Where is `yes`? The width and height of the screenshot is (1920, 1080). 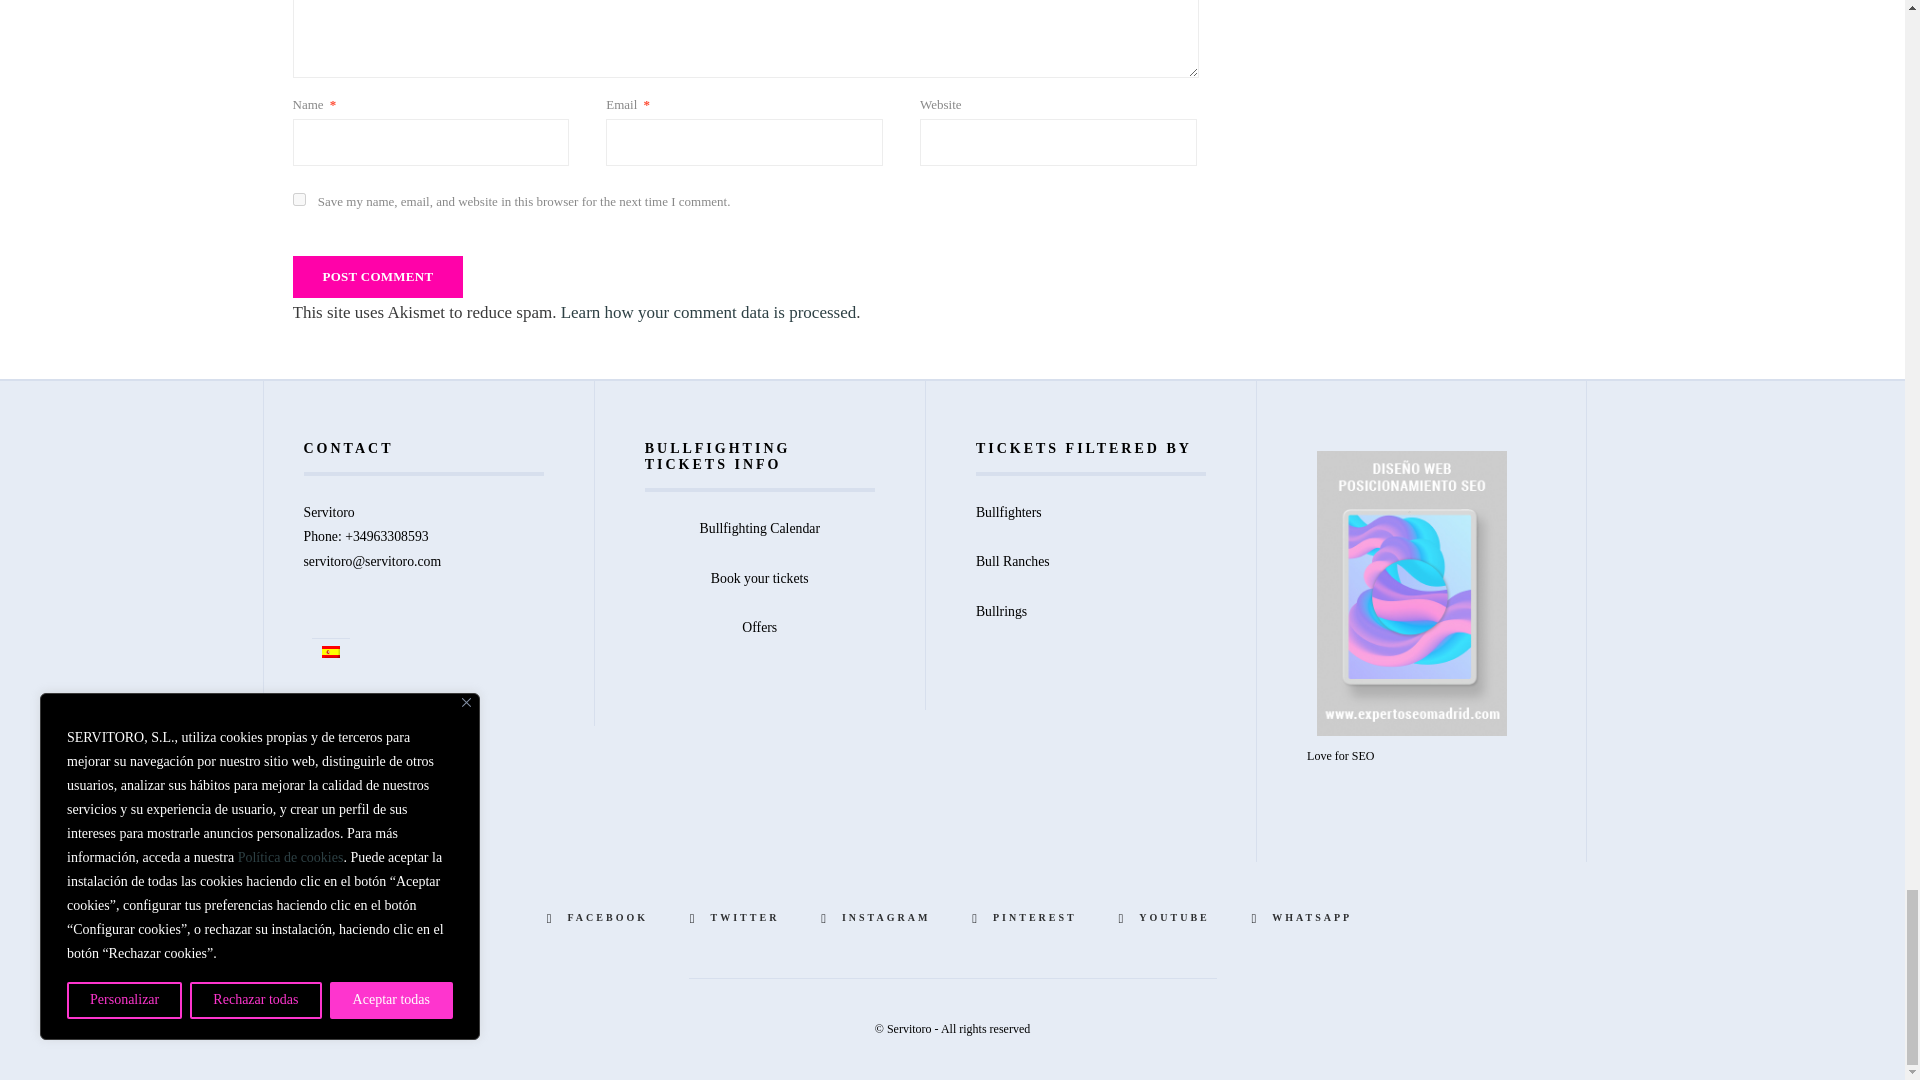
yes is located at coordinates (298, 200).